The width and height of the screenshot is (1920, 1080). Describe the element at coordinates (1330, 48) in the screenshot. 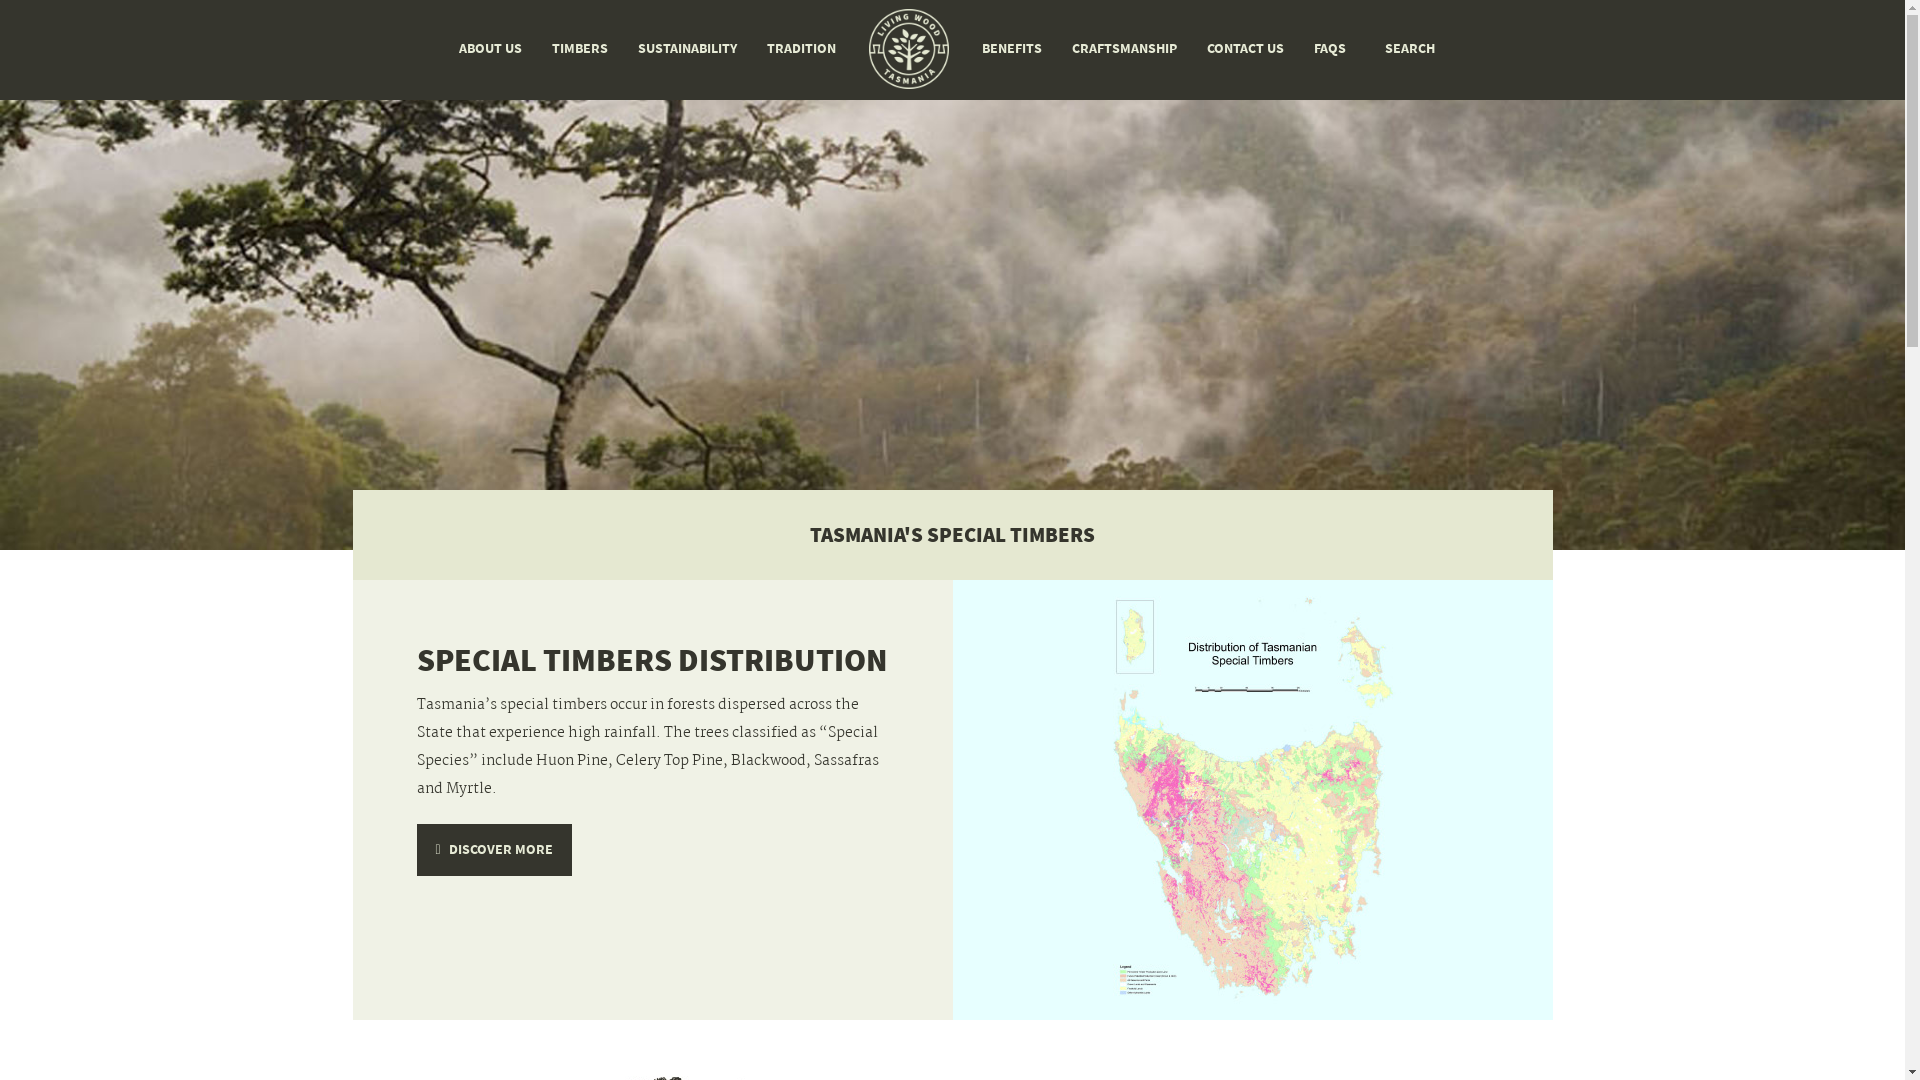

I see `FAQS` at that location.